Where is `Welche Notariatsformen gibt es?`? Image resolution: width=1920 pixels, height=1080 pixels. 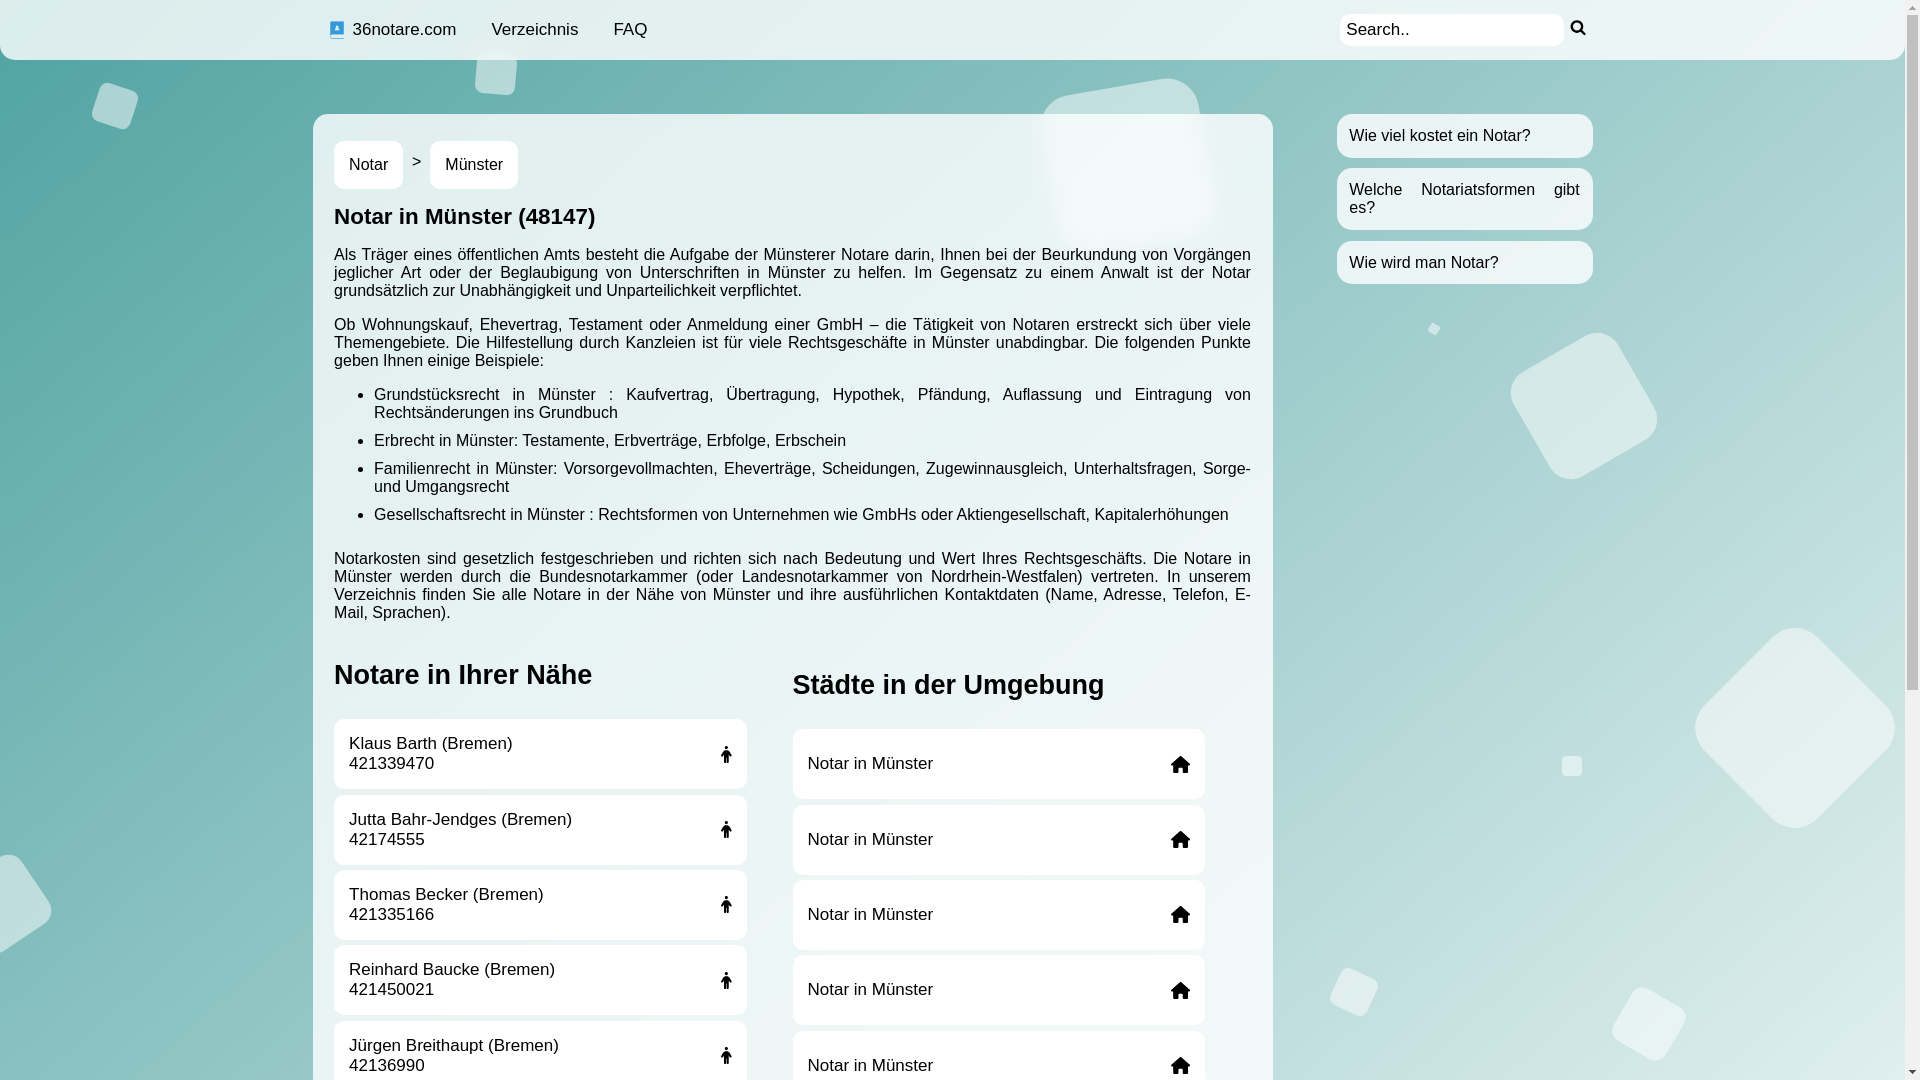 Welche Notariatsformen gibt es? is located at coordinates (1464, 198).